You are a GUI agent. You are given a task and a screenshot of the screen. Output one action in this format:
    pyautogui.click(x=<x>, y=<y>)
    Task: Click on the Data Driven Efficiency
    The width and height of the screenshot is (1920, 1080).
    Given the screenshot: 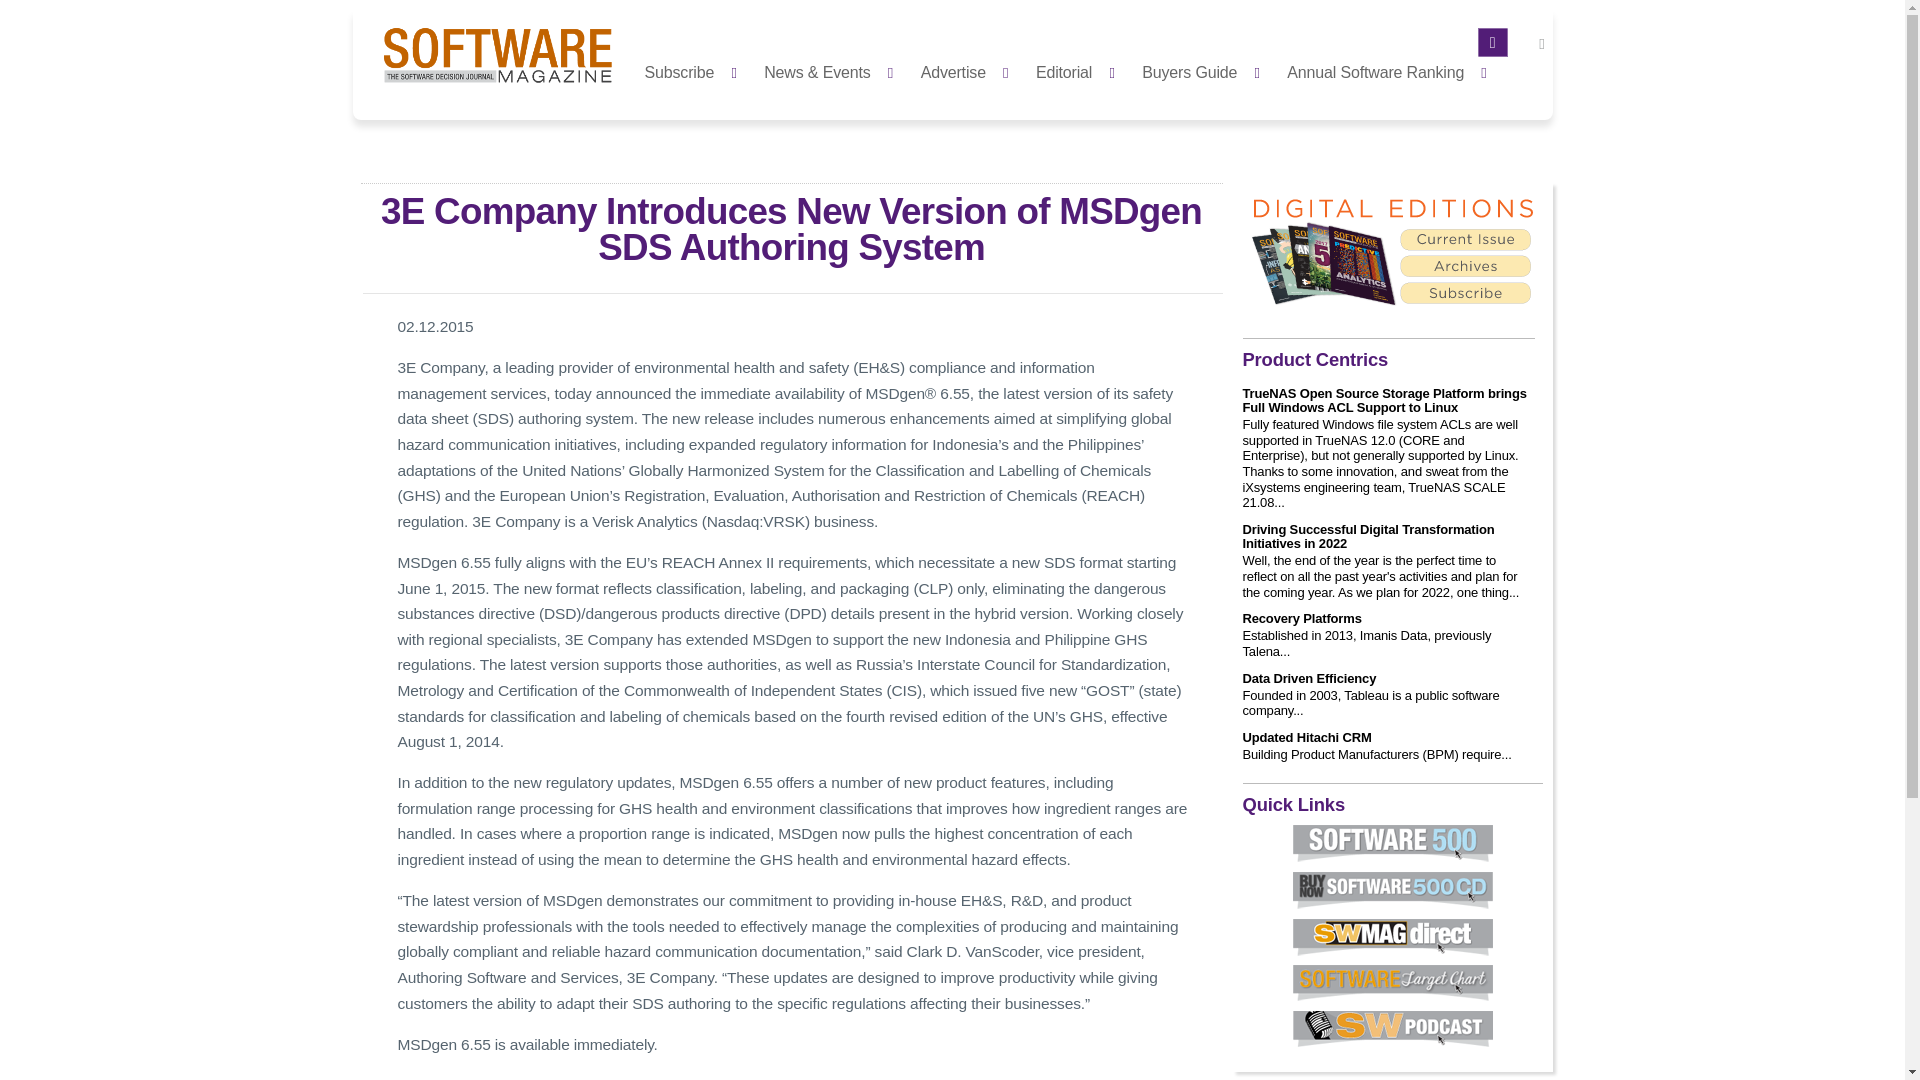 What is the action you would take?
    pyautogui.click(x=1309, y=678)
    